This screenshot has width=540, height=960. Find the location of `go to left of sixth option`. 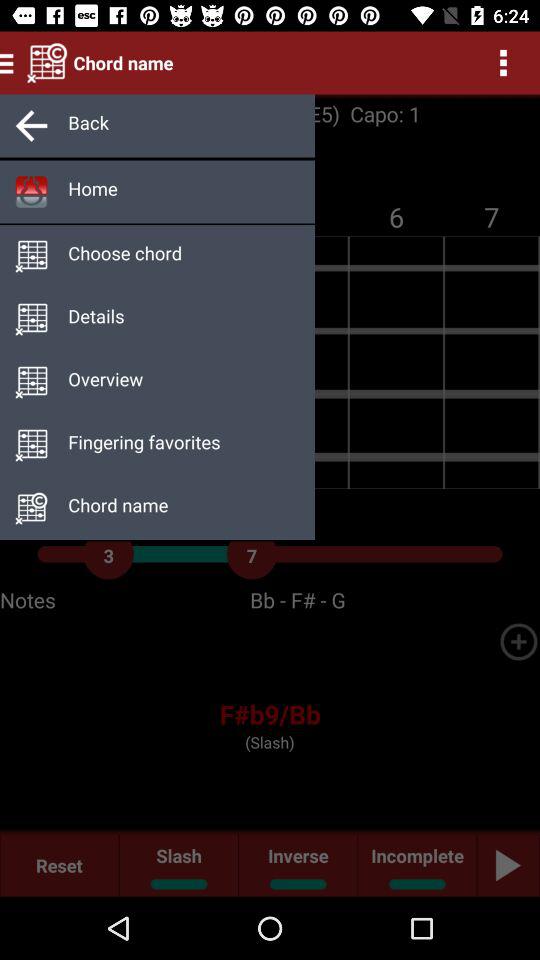

go to left of sixth option is located at coordinates (31, 446).